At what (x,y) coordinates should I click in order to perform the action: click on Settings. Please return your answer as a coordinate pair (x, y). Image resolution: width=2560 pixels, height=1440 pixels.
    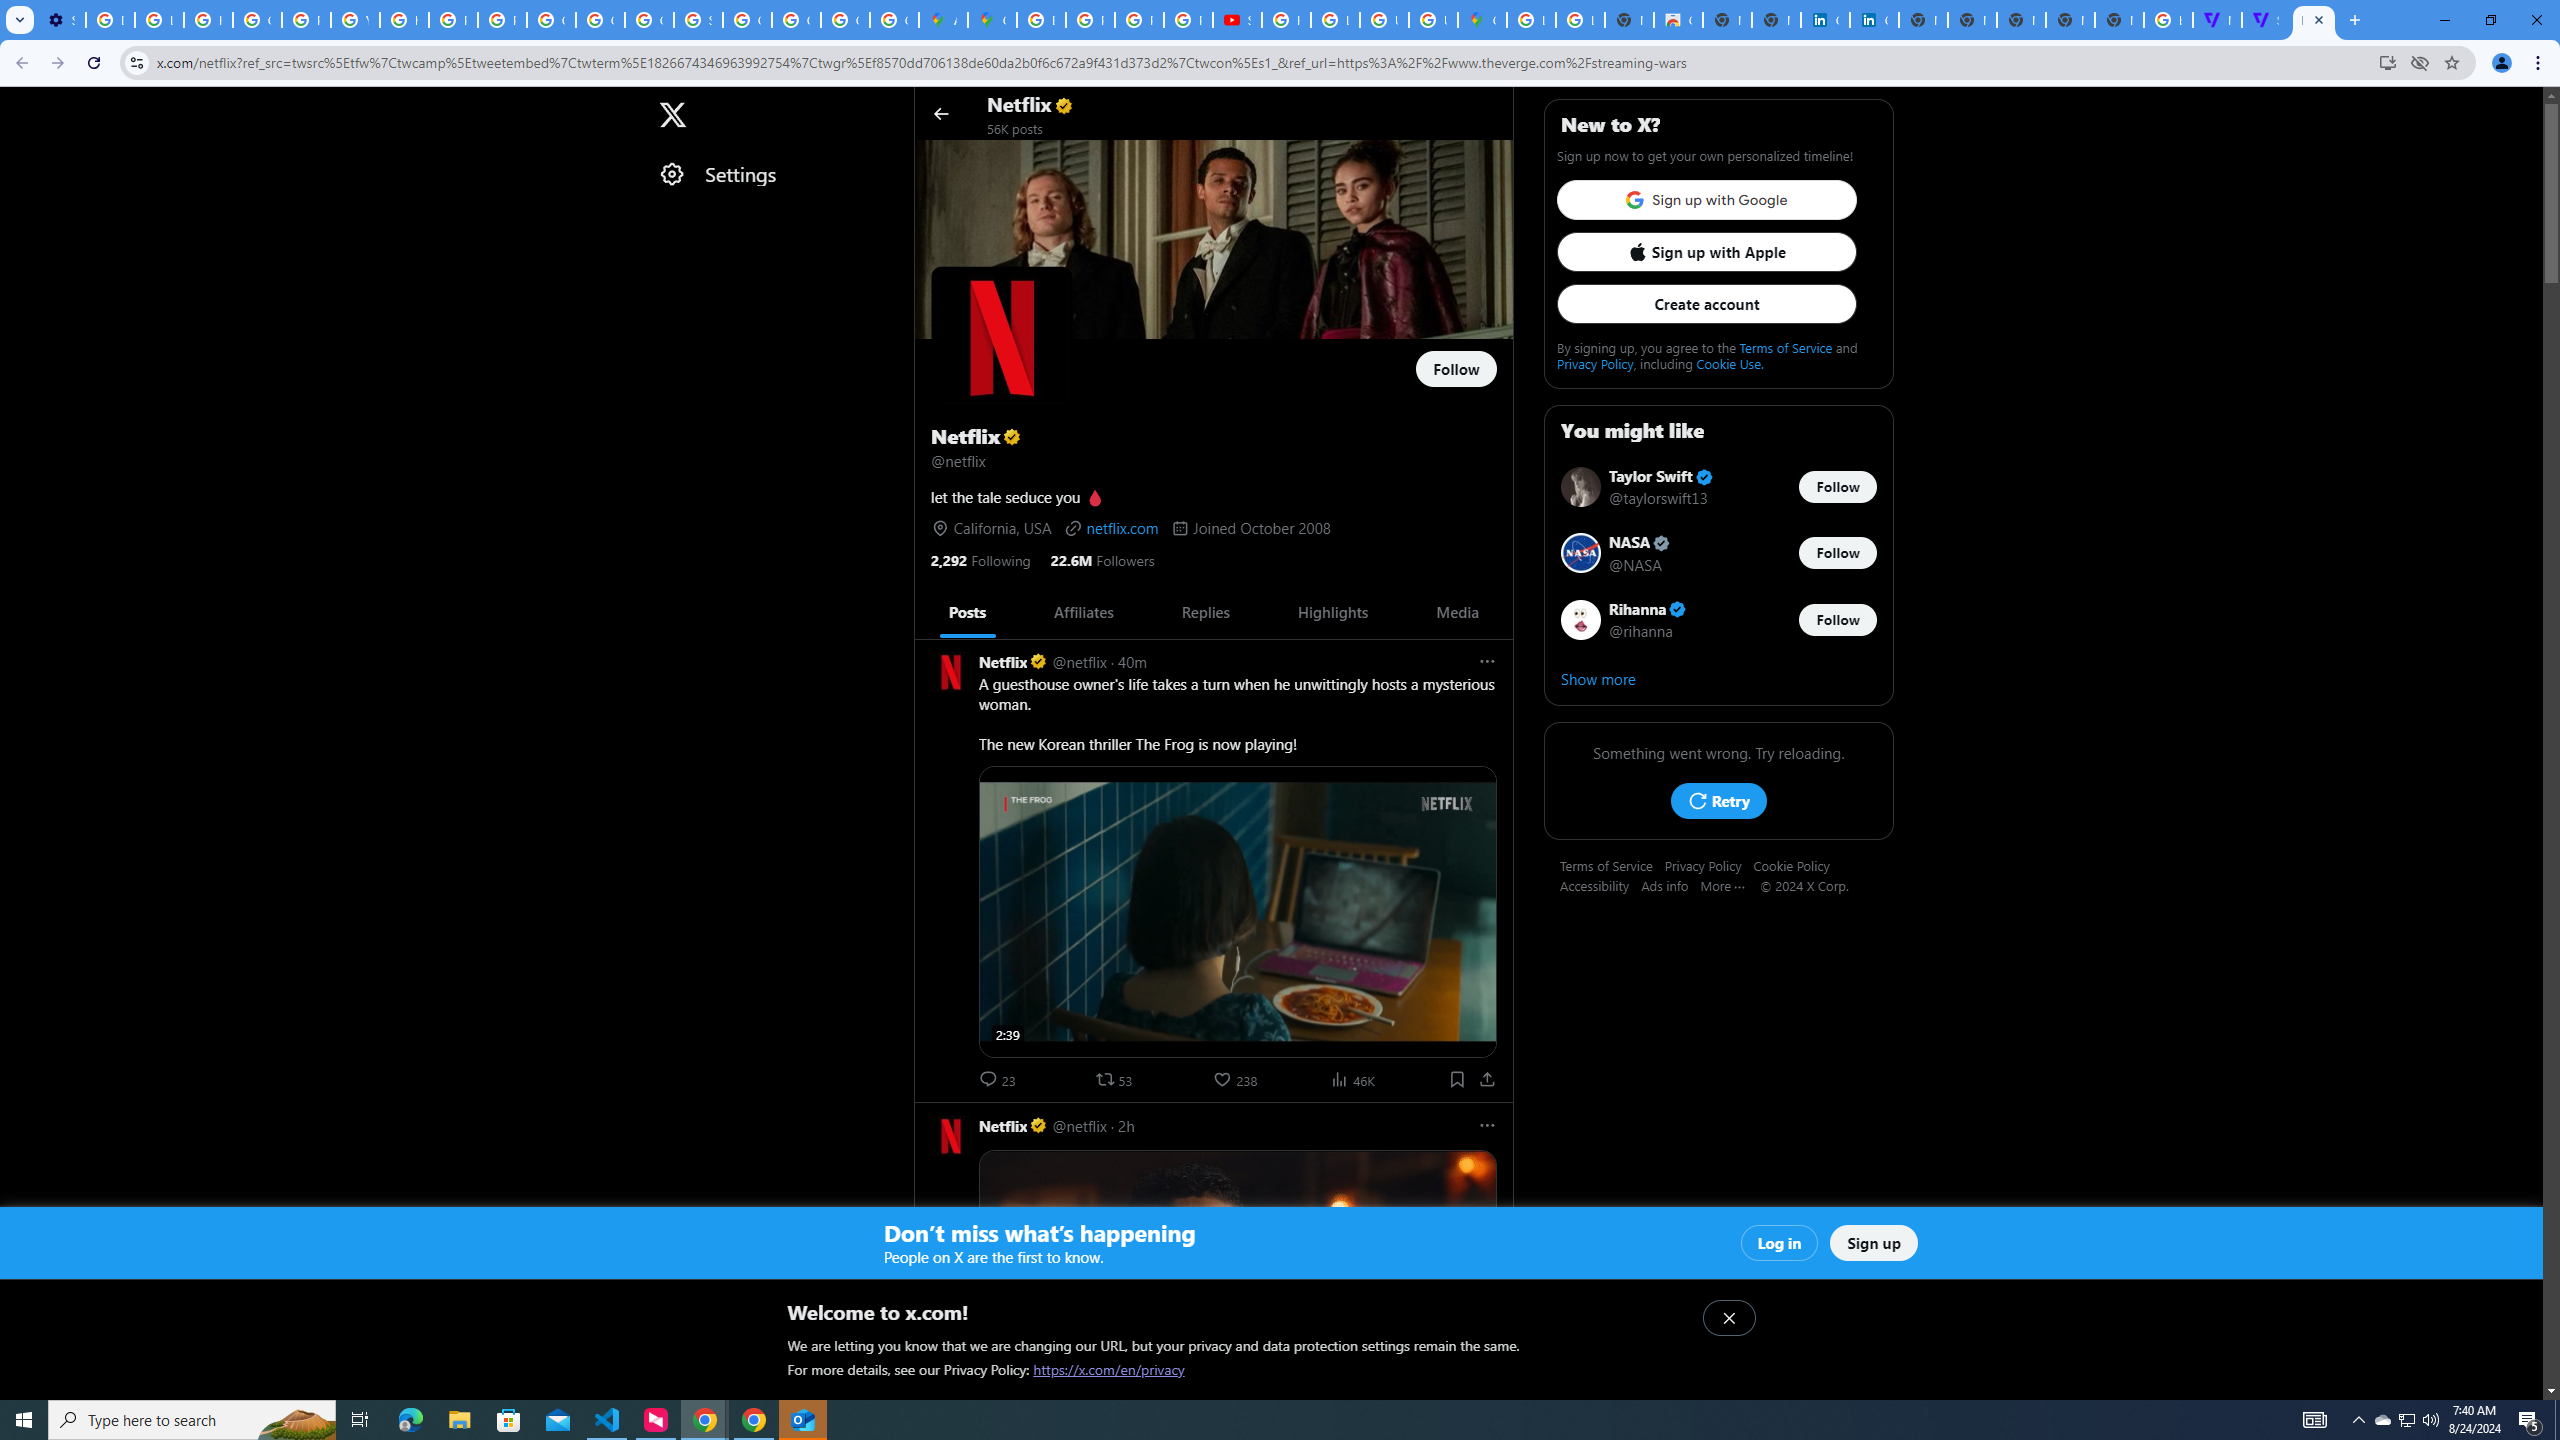
    Looking at the image, I should click on (776, 174).